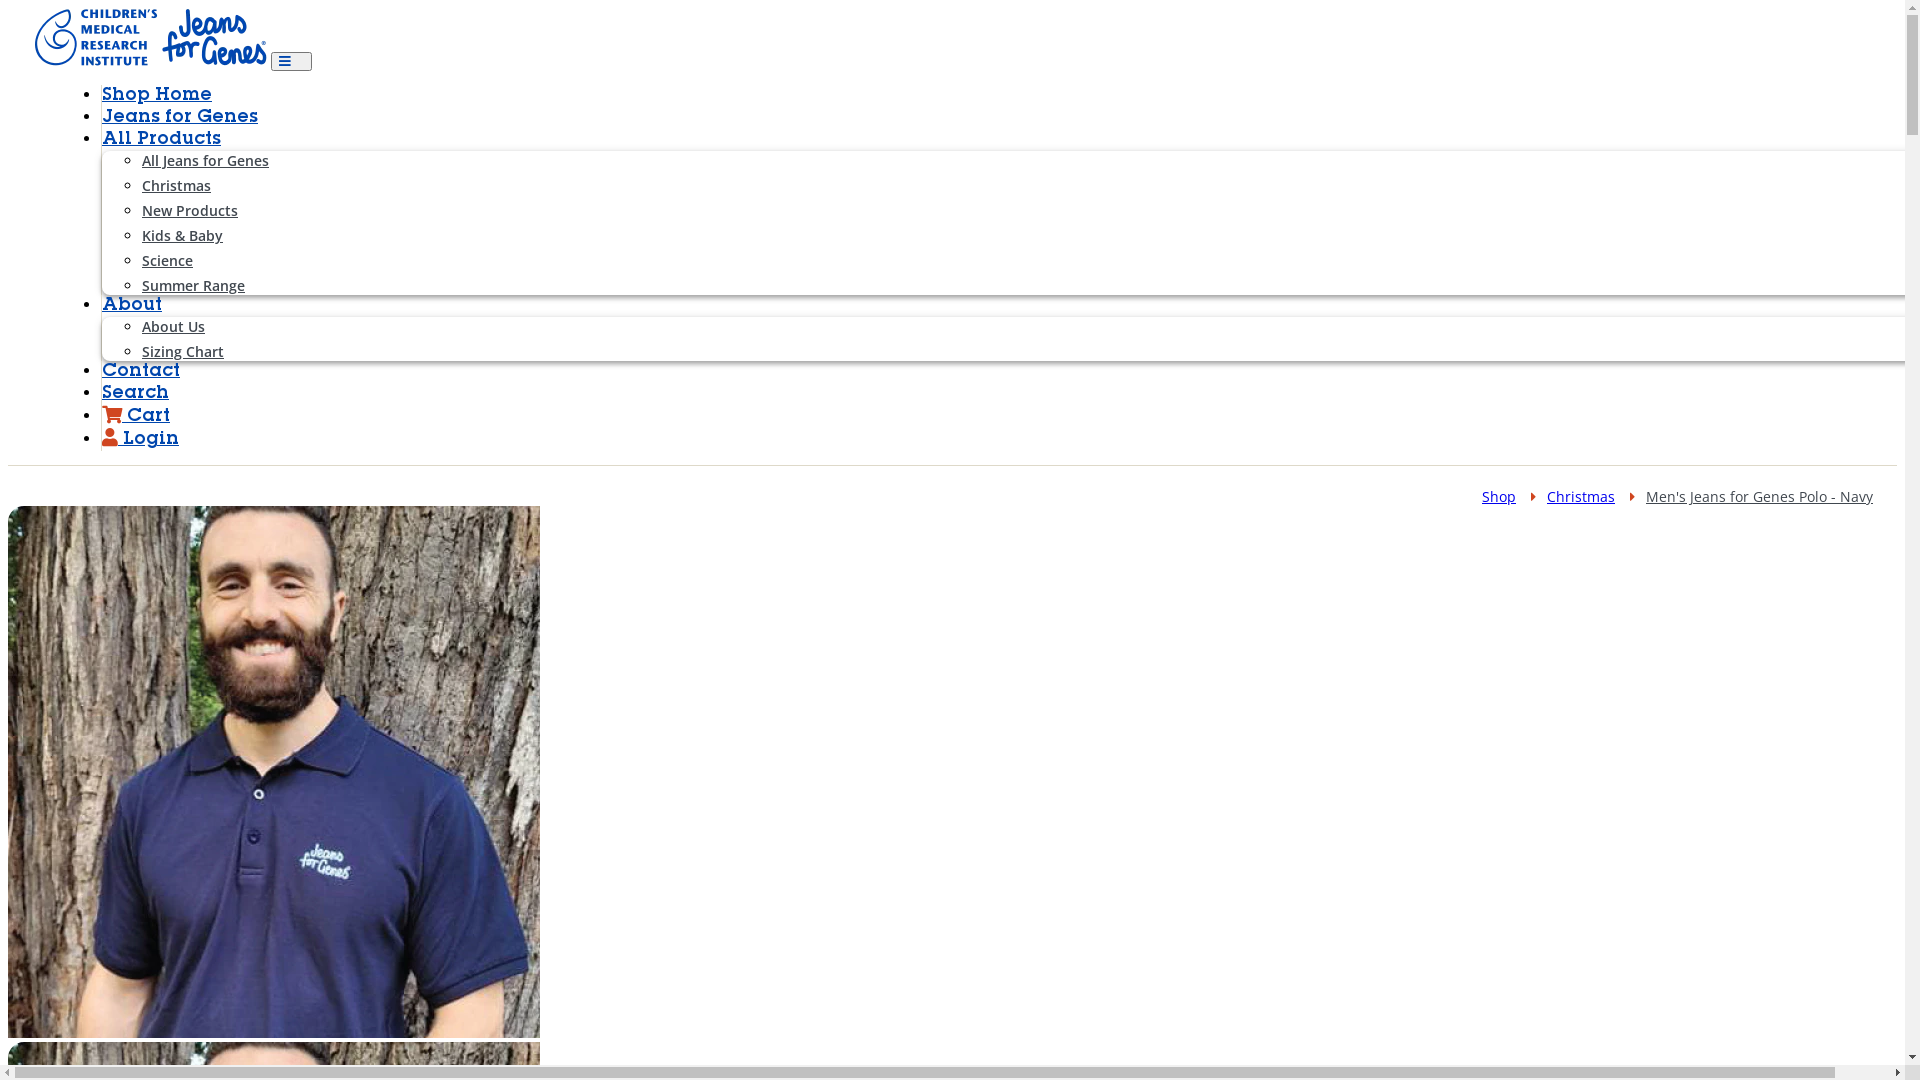  I want to click on Login, so click(140, 440).